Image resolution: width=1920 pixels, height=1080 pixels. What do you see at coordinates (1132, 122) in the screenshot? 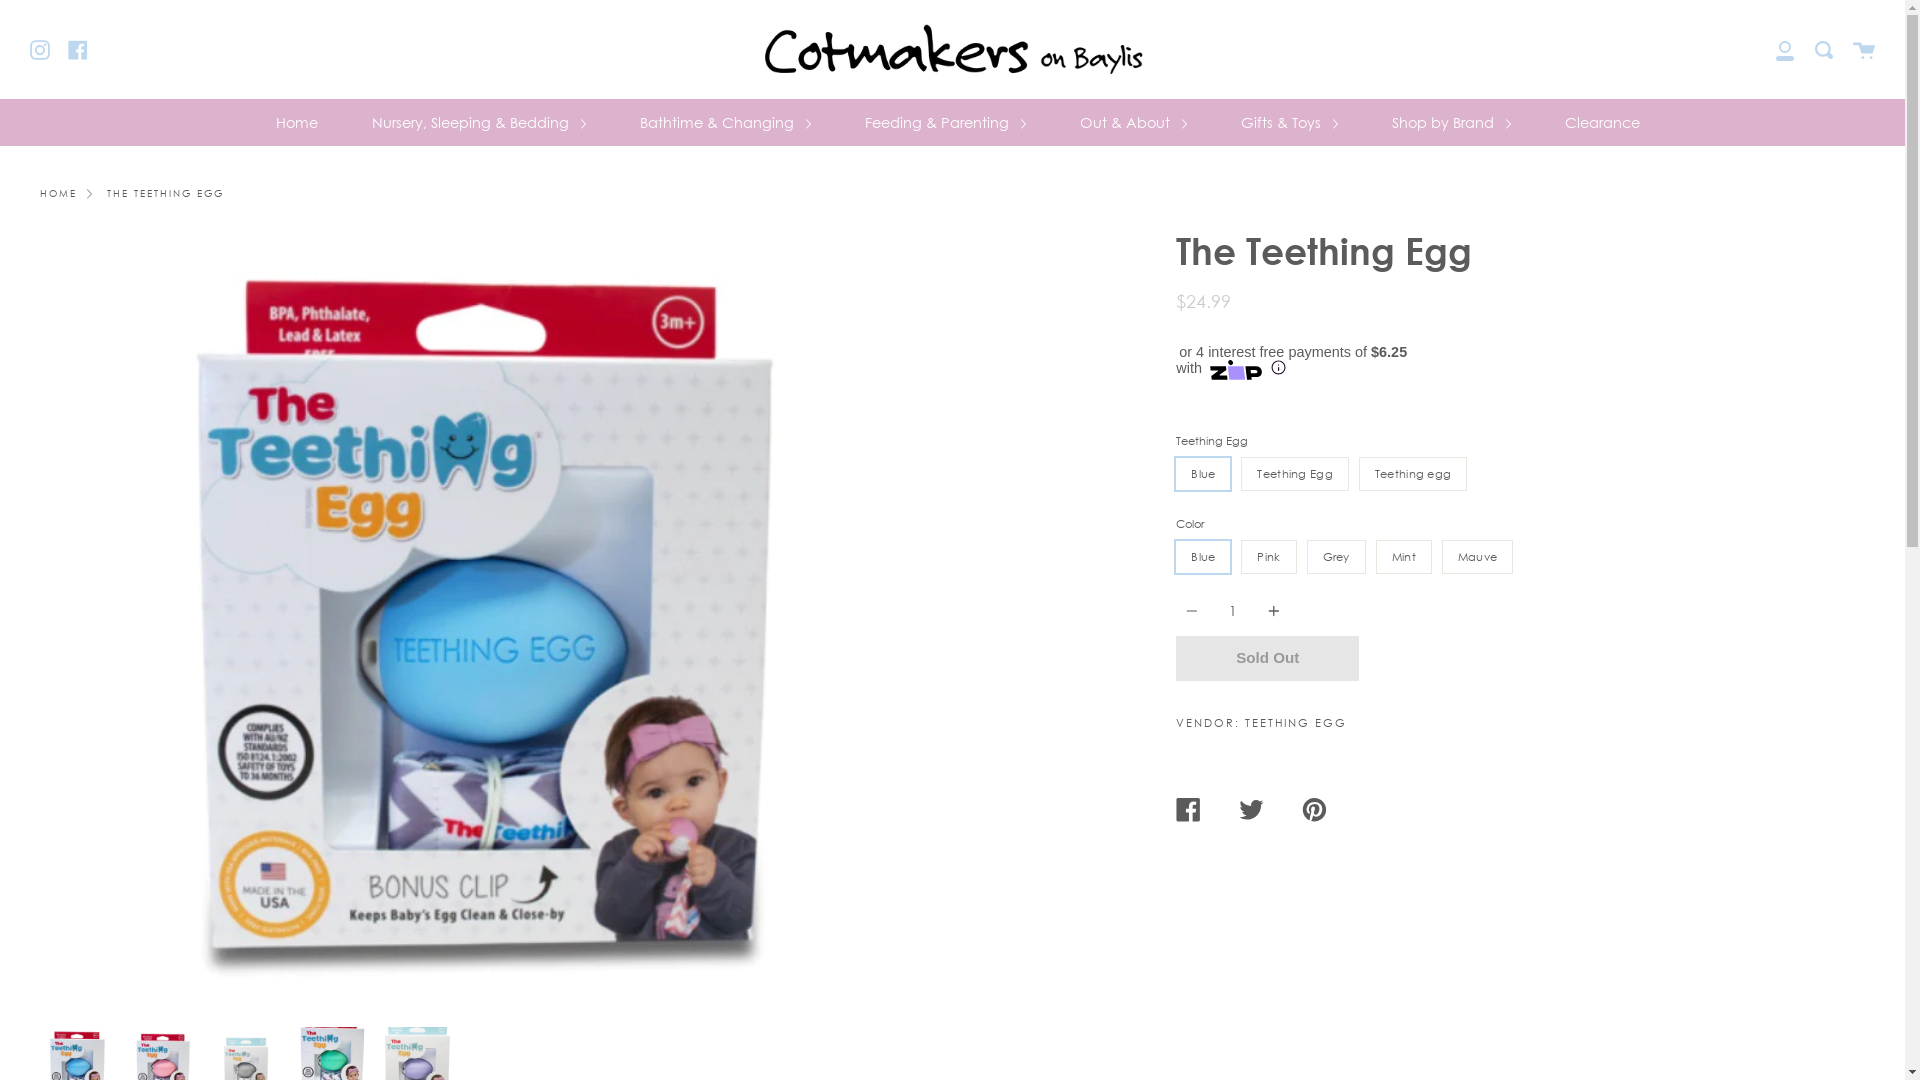
I see `Out & About` at bounding box center [1132, 122].